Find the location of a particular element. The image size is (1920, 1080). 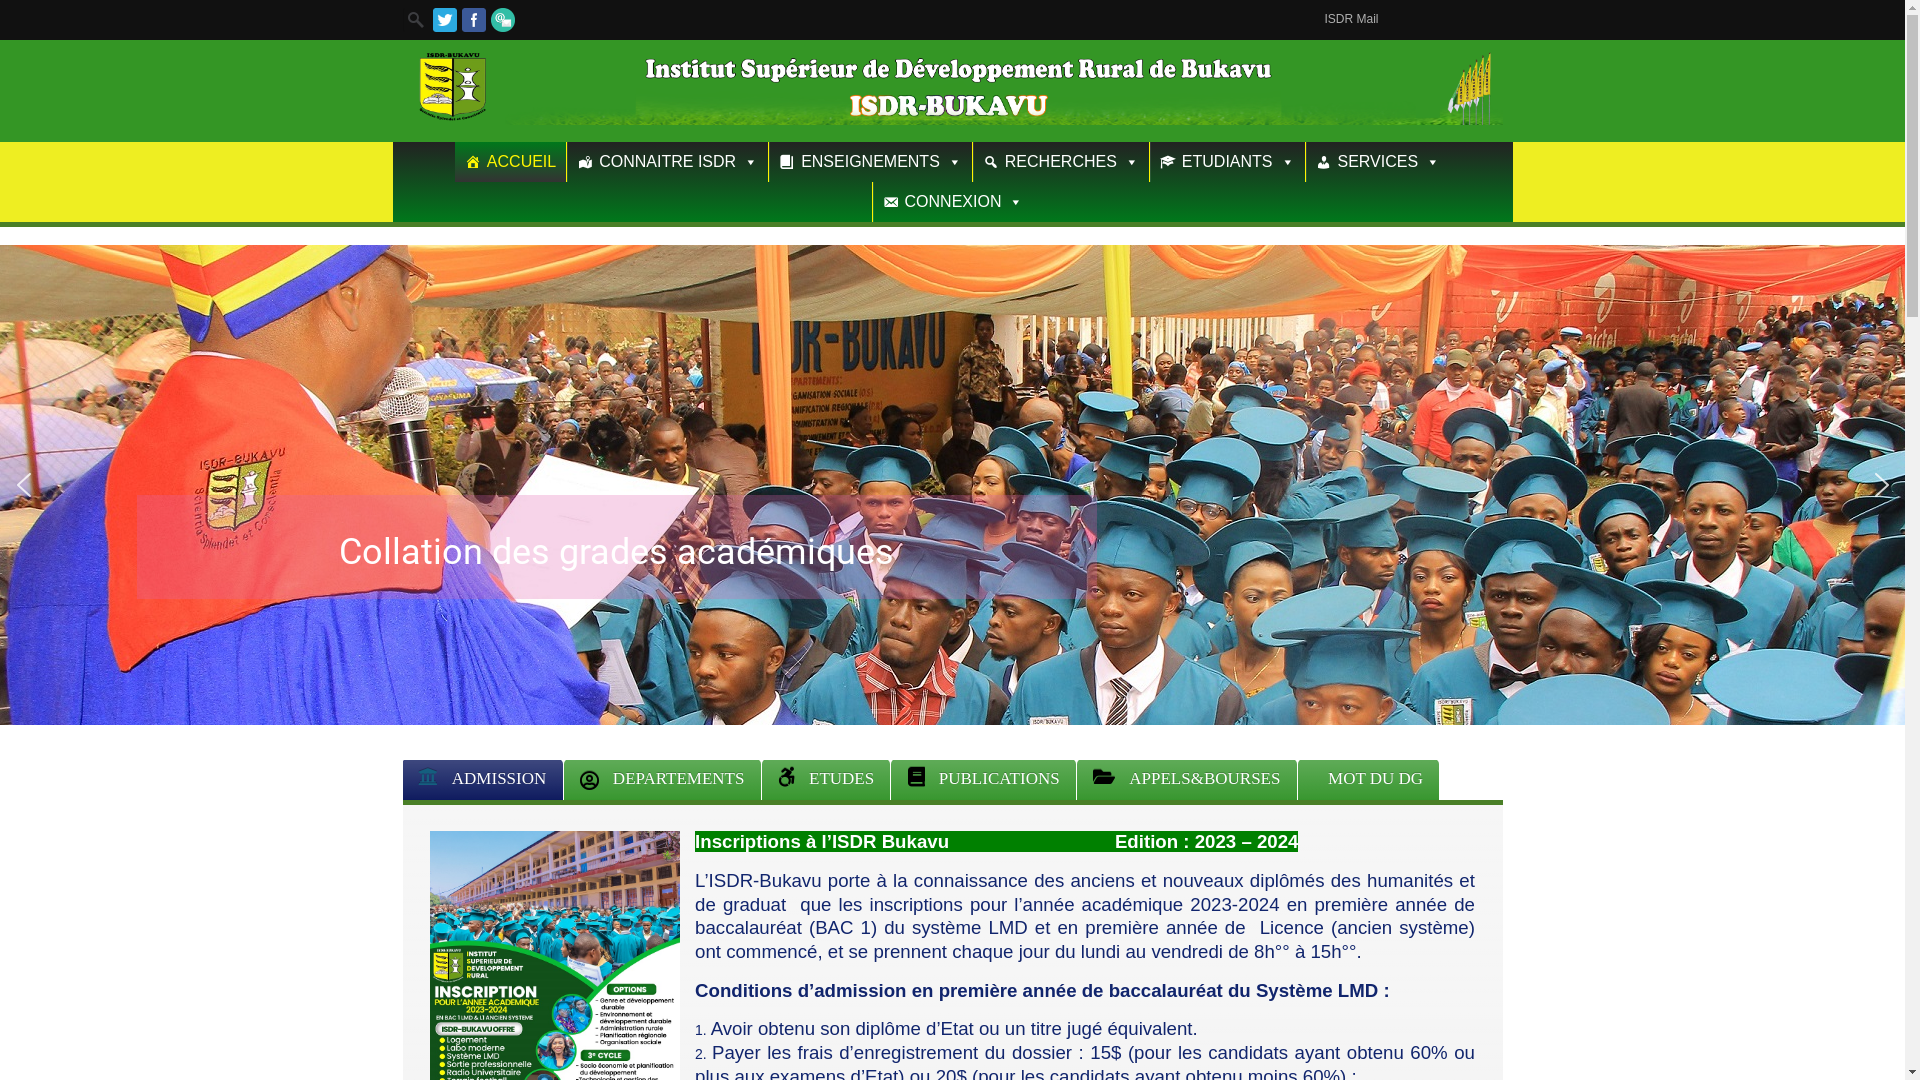

ISDR BUKAVU is located at coordinates (952, 120).